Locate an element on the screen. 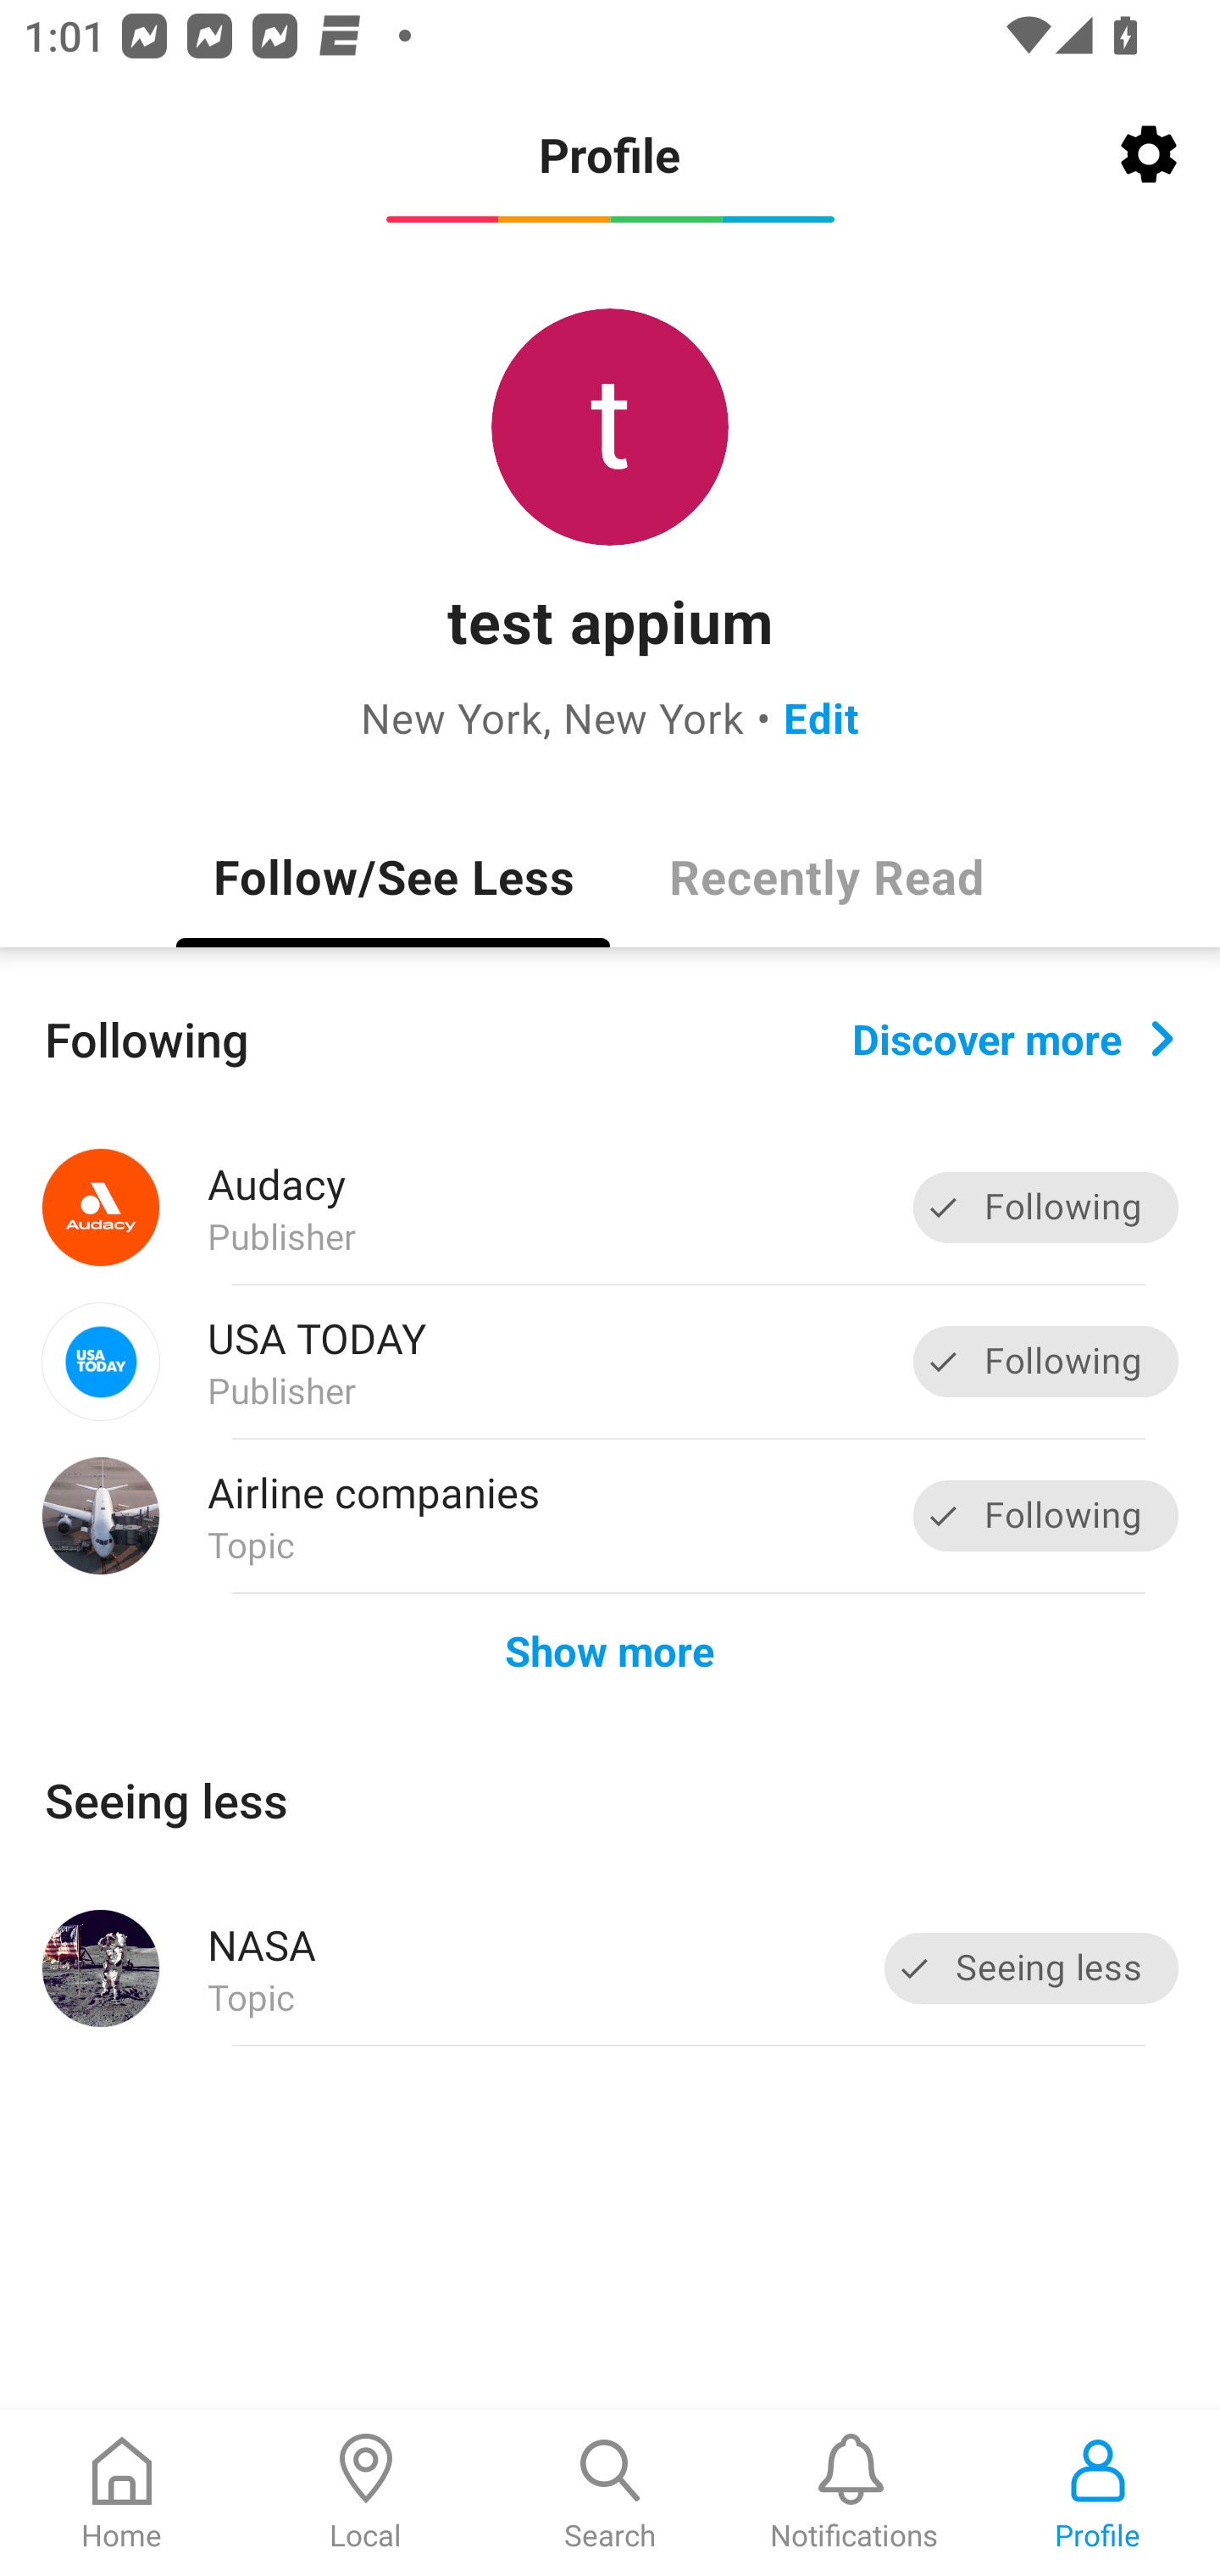  Following is located at coordinates (1045, 1515).